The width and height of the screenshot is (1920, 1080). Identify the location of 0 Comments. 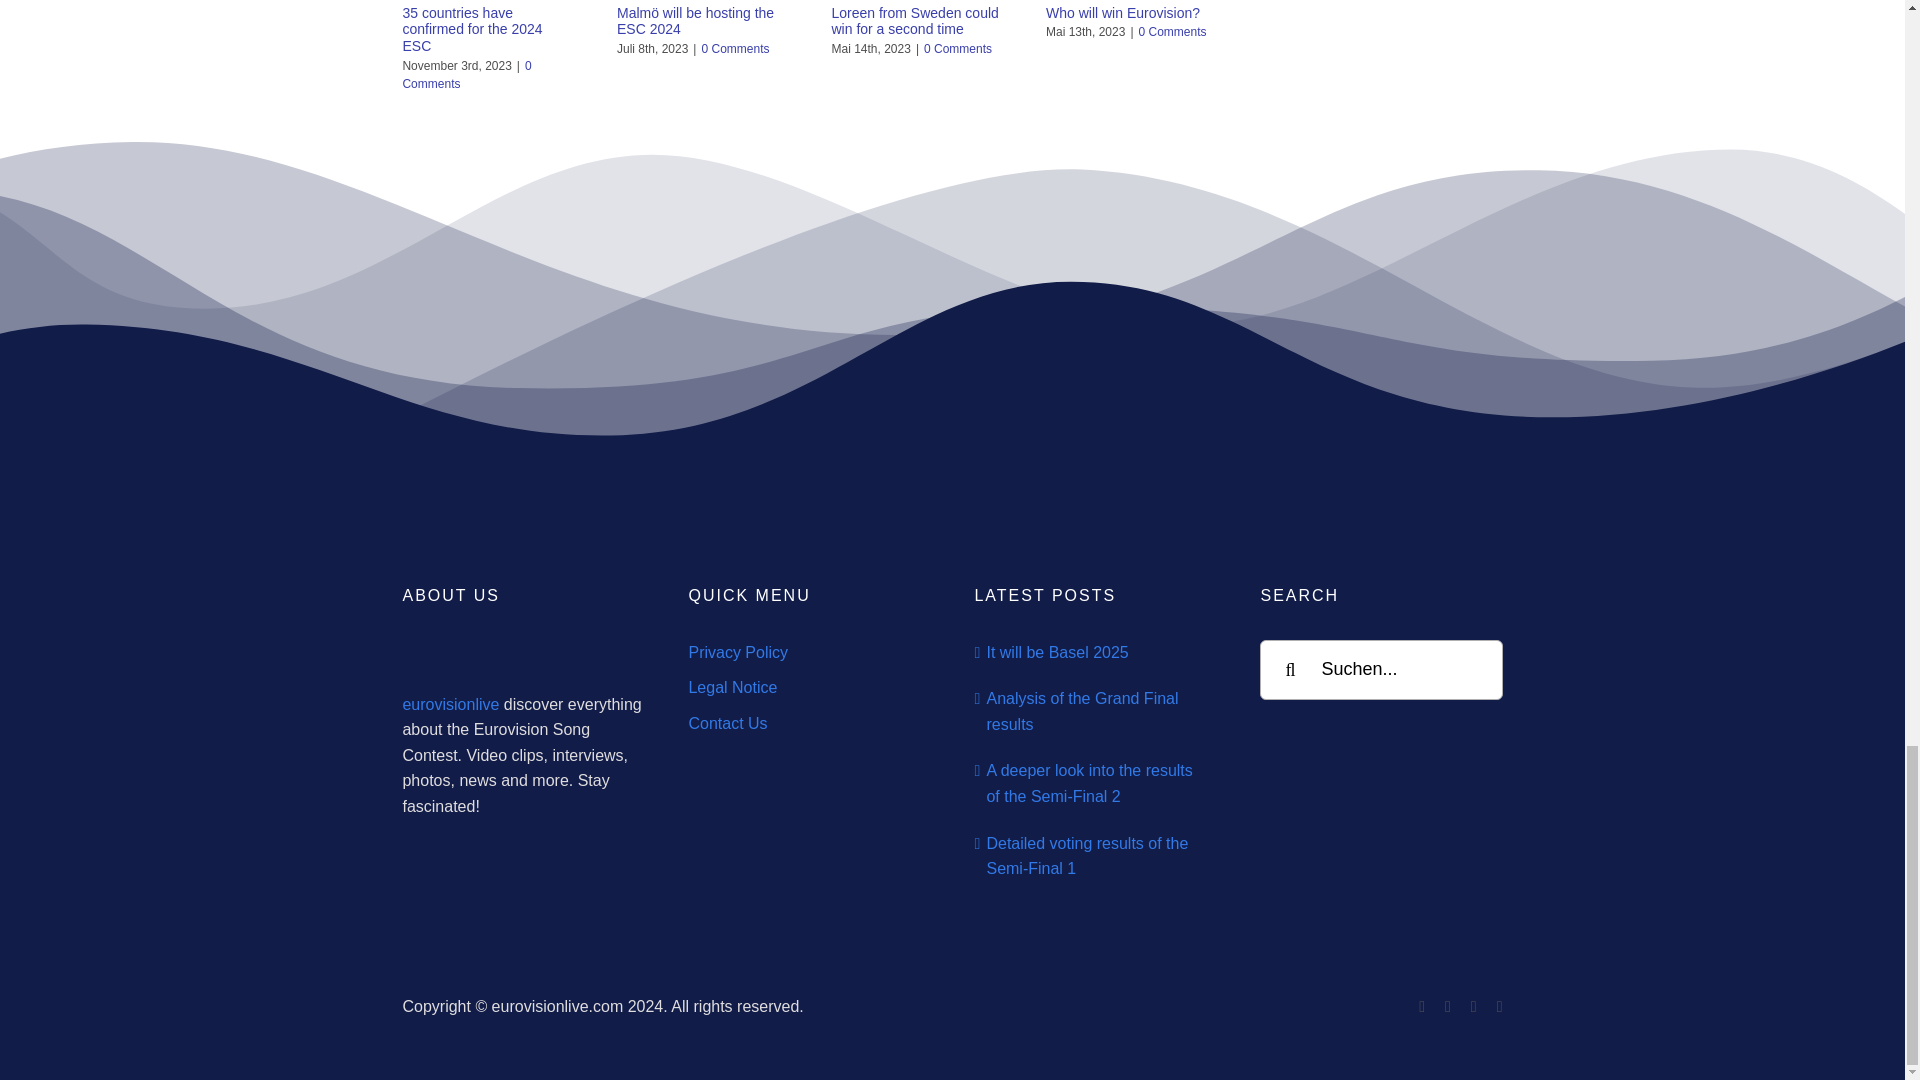
(466, 74).